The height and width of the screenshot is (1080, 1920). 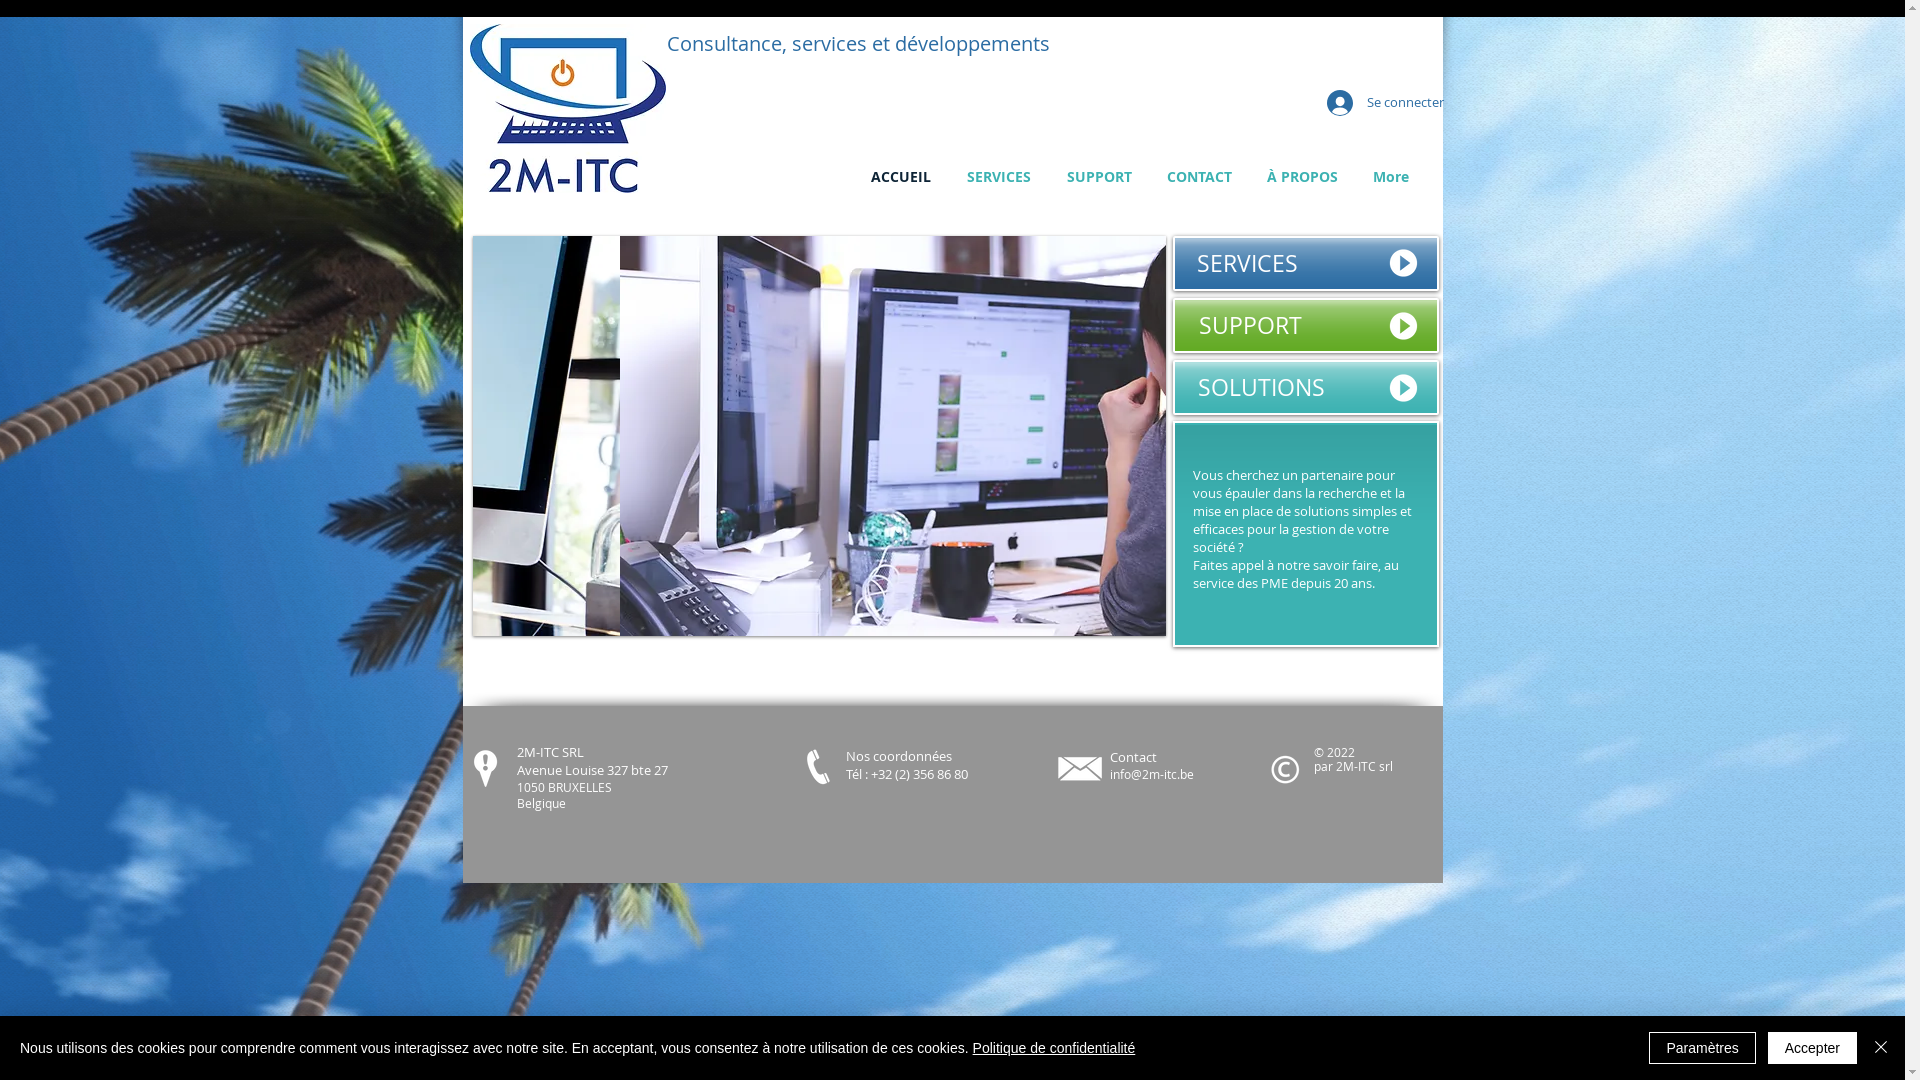 What do you see at coordinates (998, 176) in the screenshot?
I see `SERVICES` at bounding box center [998, 176].